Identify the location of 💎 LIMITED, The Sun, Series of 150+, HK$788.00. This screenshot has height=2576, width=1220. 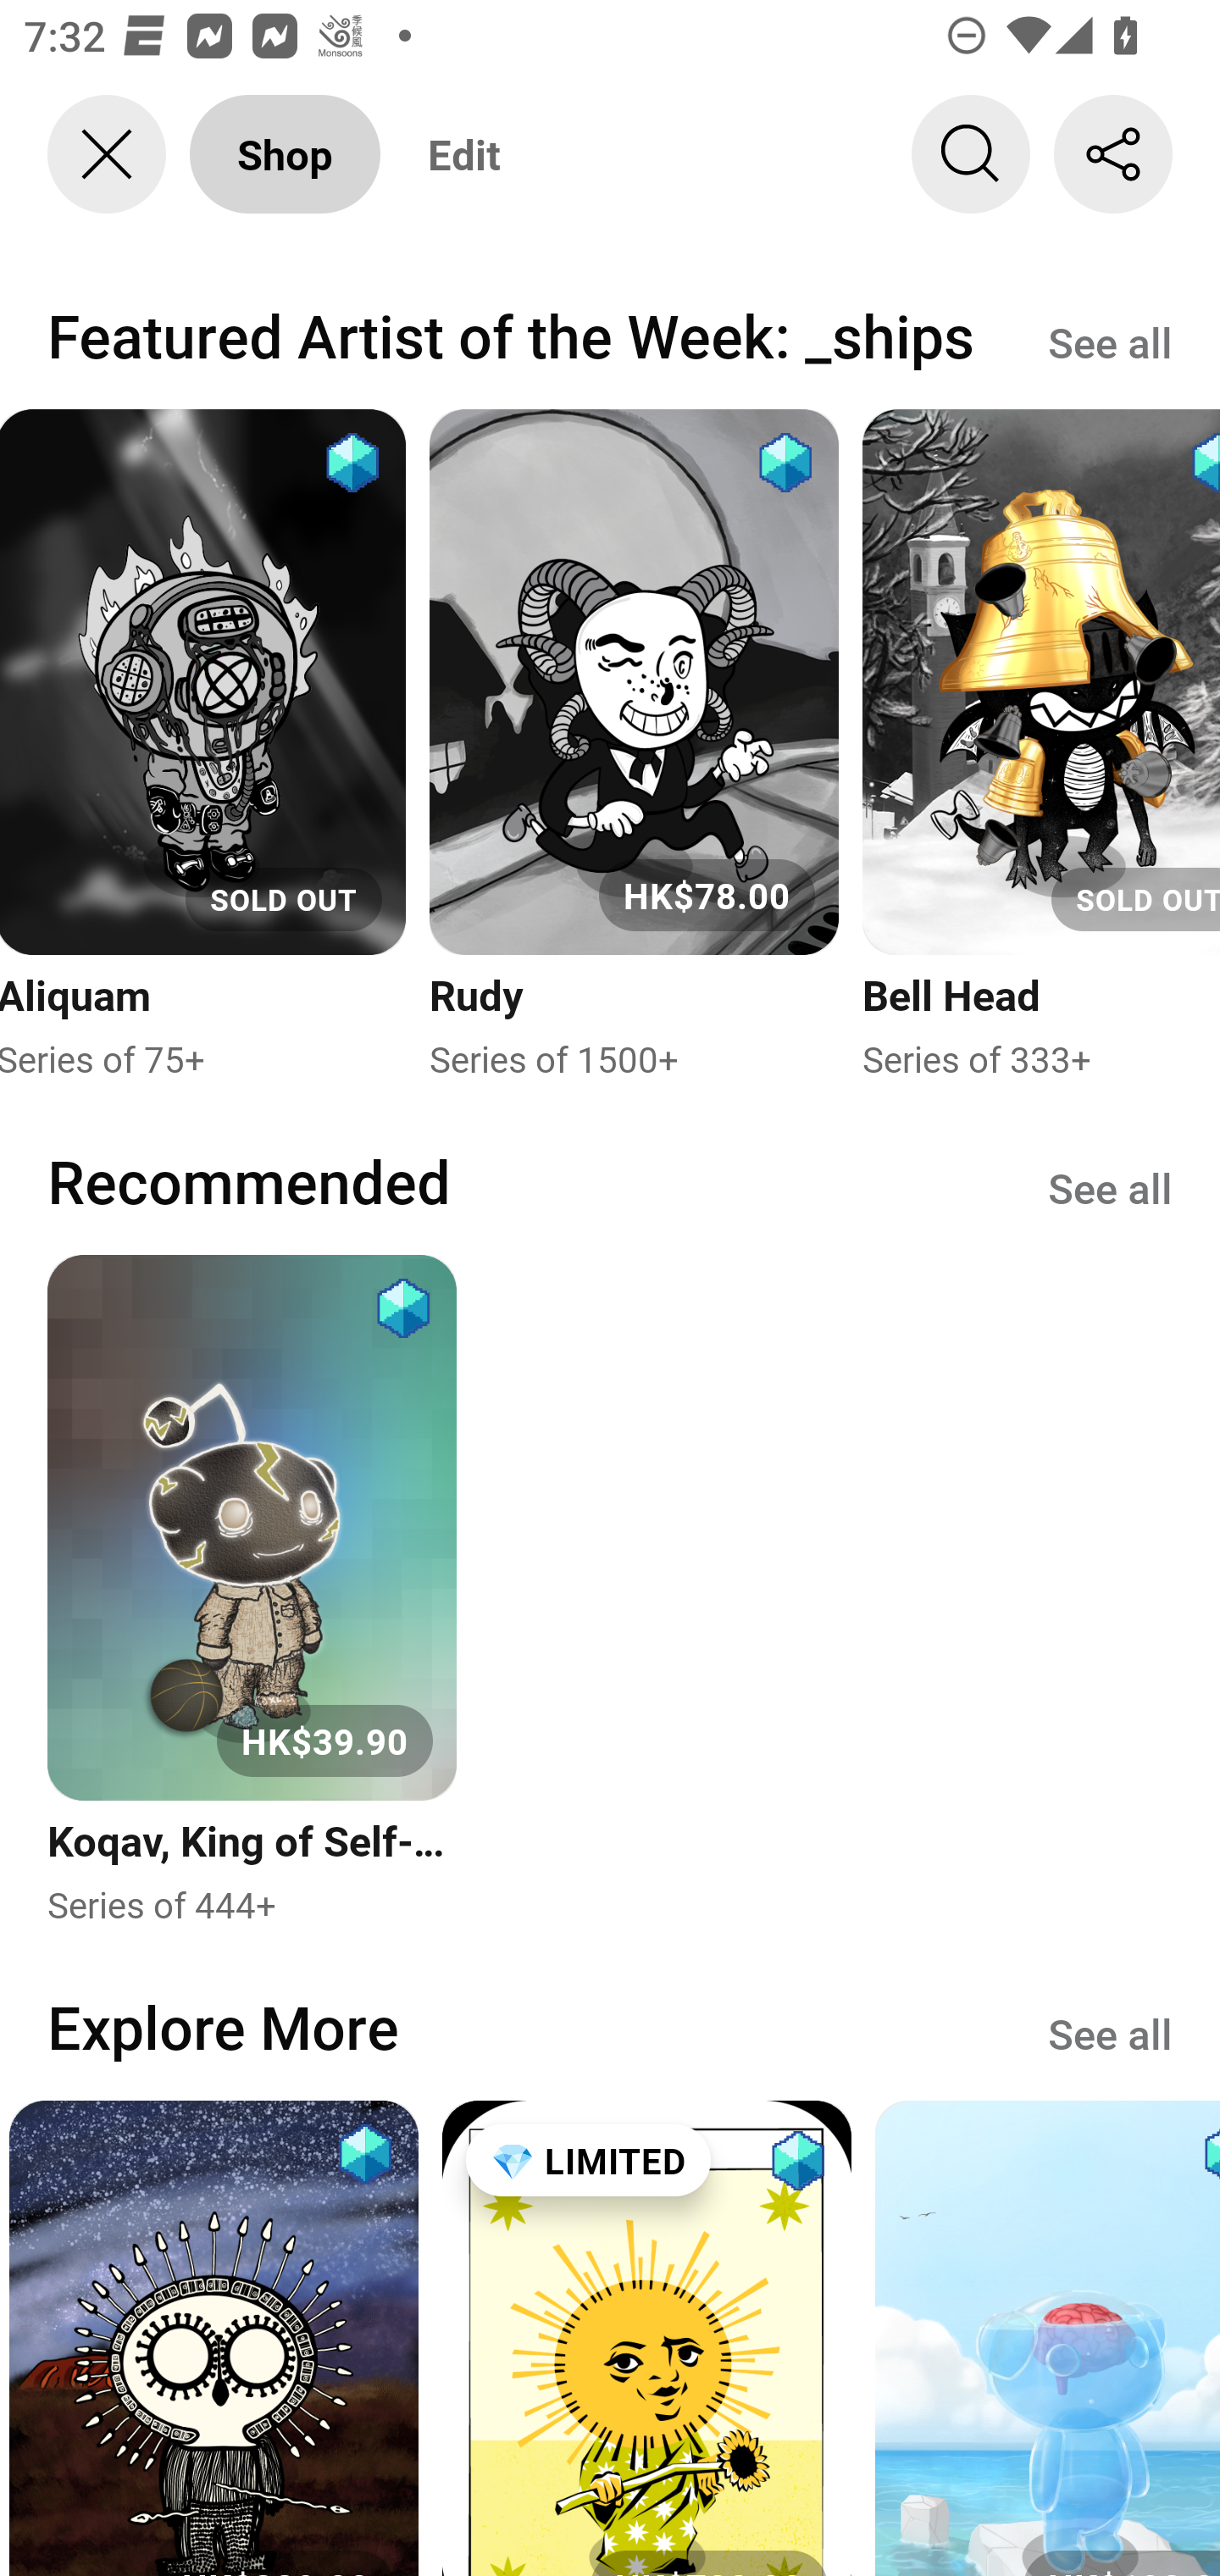
(646, 2337).